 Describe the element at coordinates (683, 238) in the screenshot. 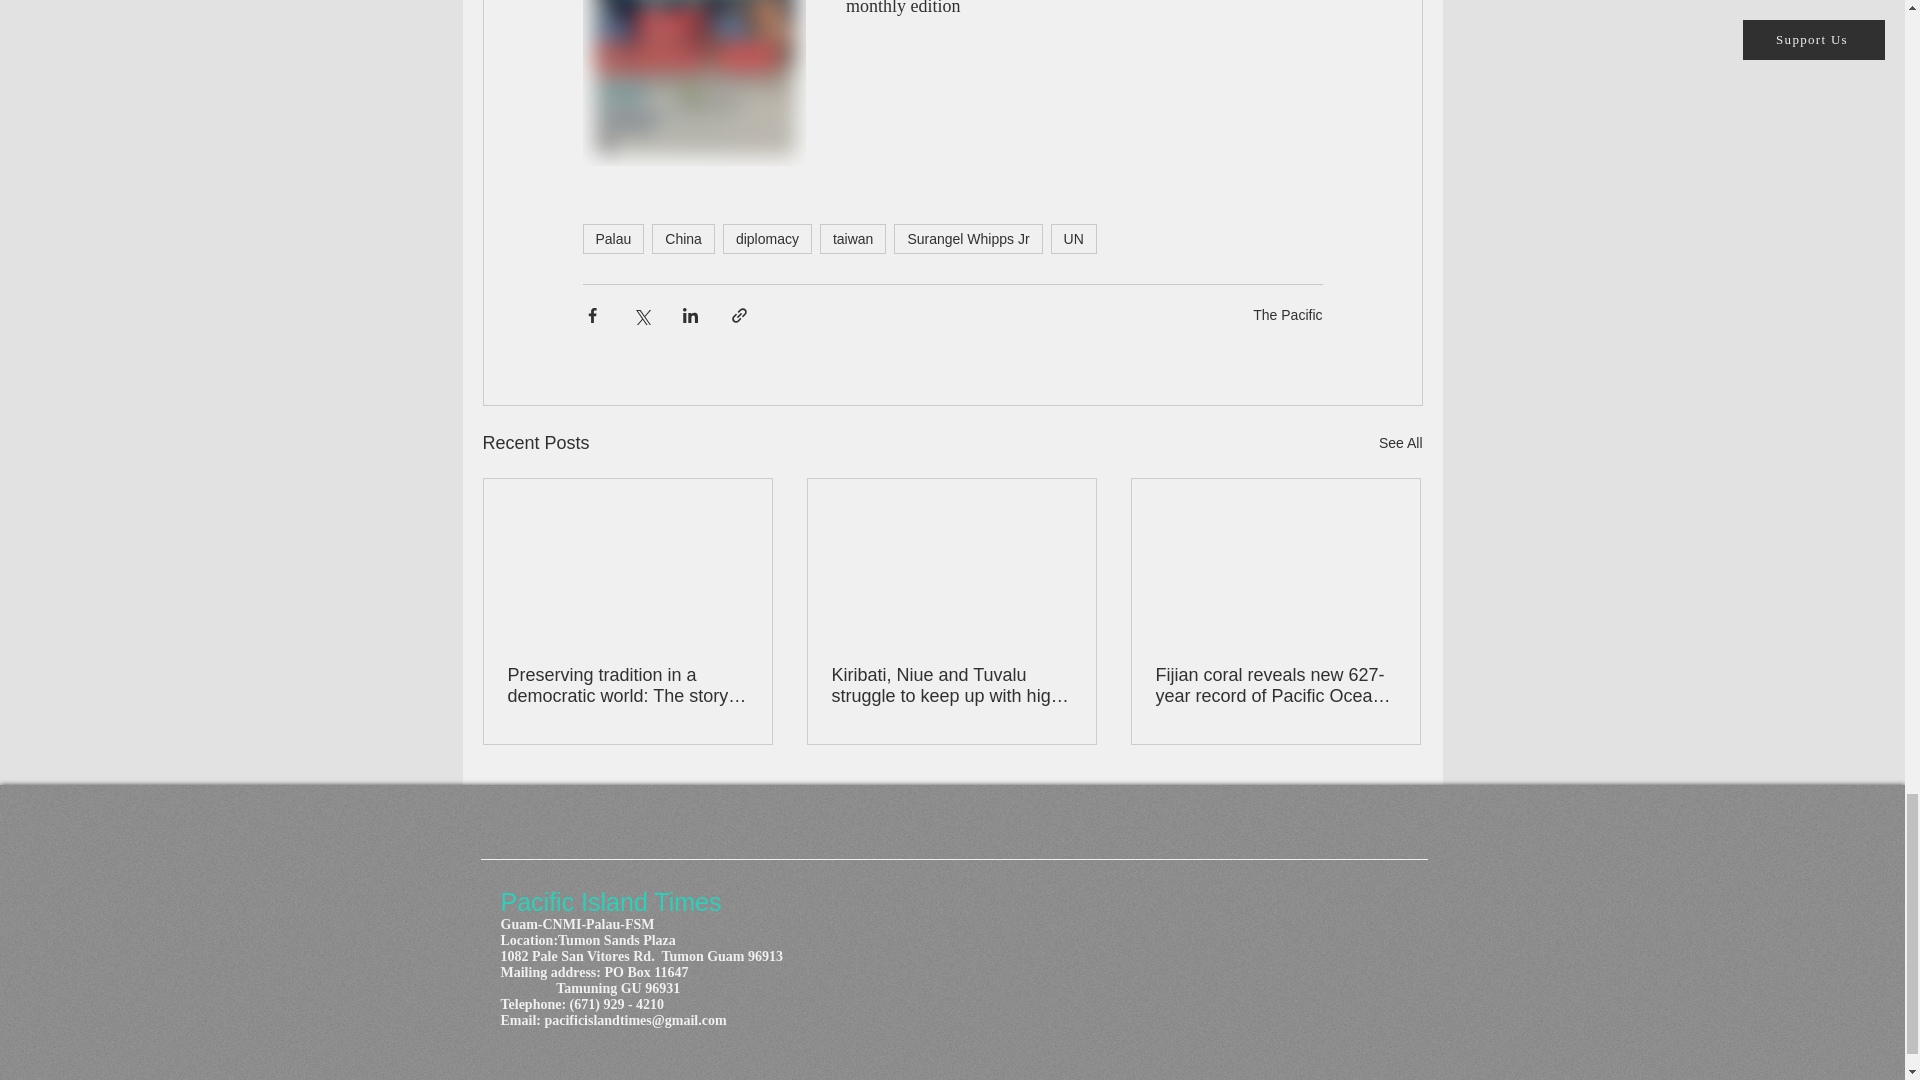

I see `China` at that location.